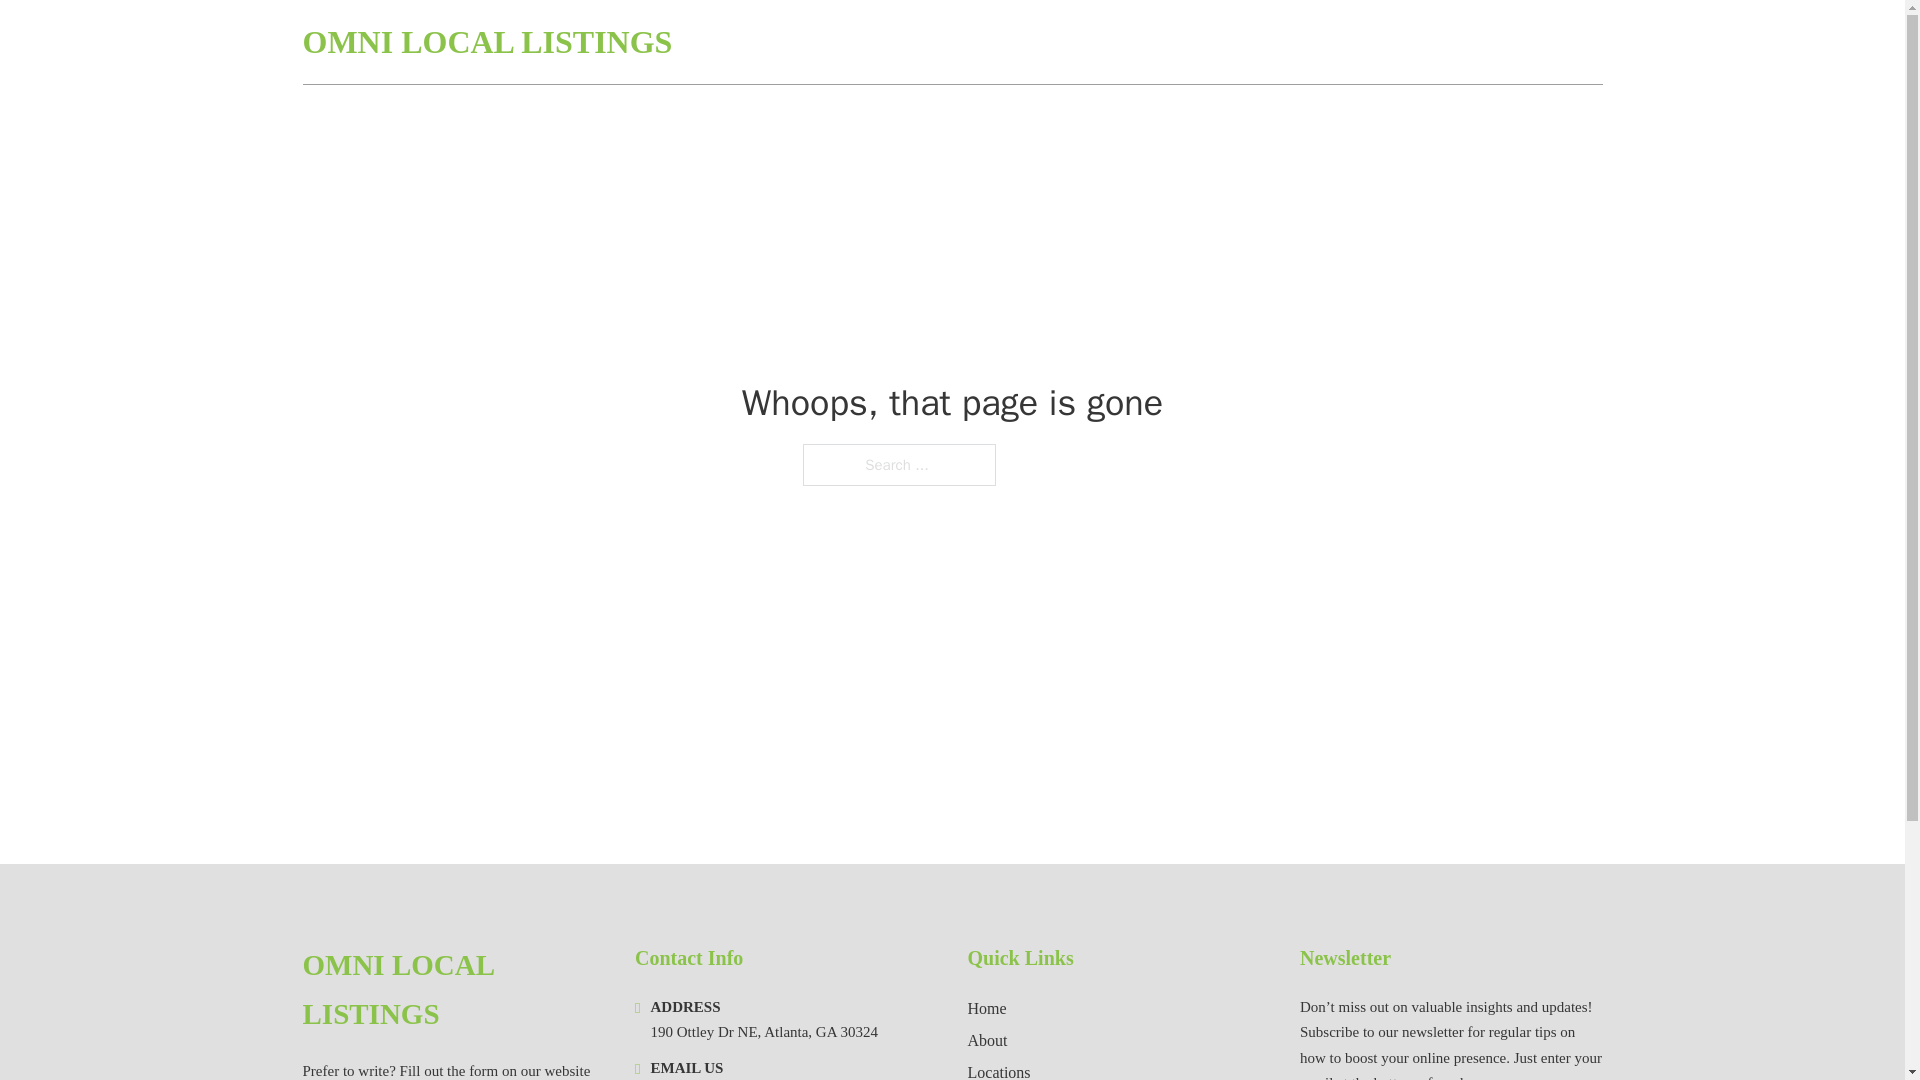 The image size is (1920, 1080). I want to click on LOCATIONS, so click(1458, 42).